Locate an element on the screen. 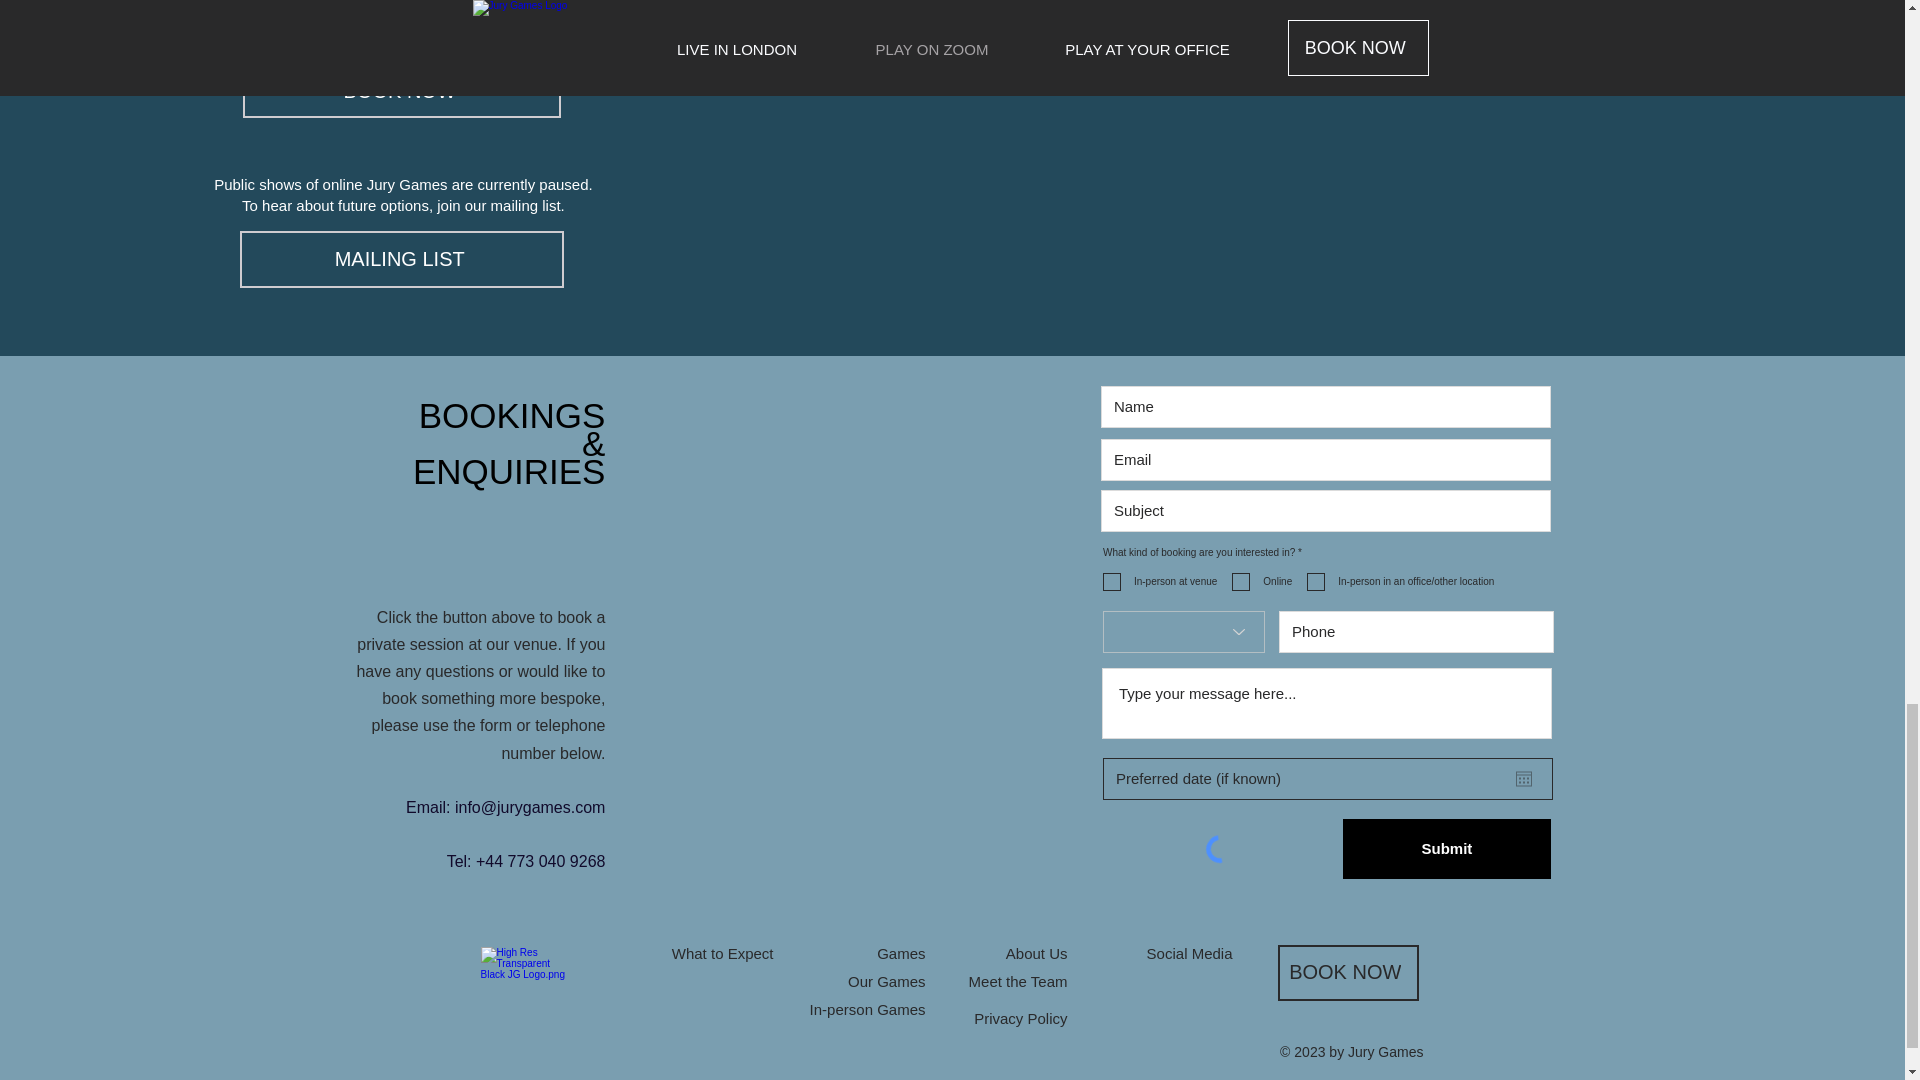 The width and height of the screenshot is (1920, 1080). Our Games is located at coordinates (886, 982).